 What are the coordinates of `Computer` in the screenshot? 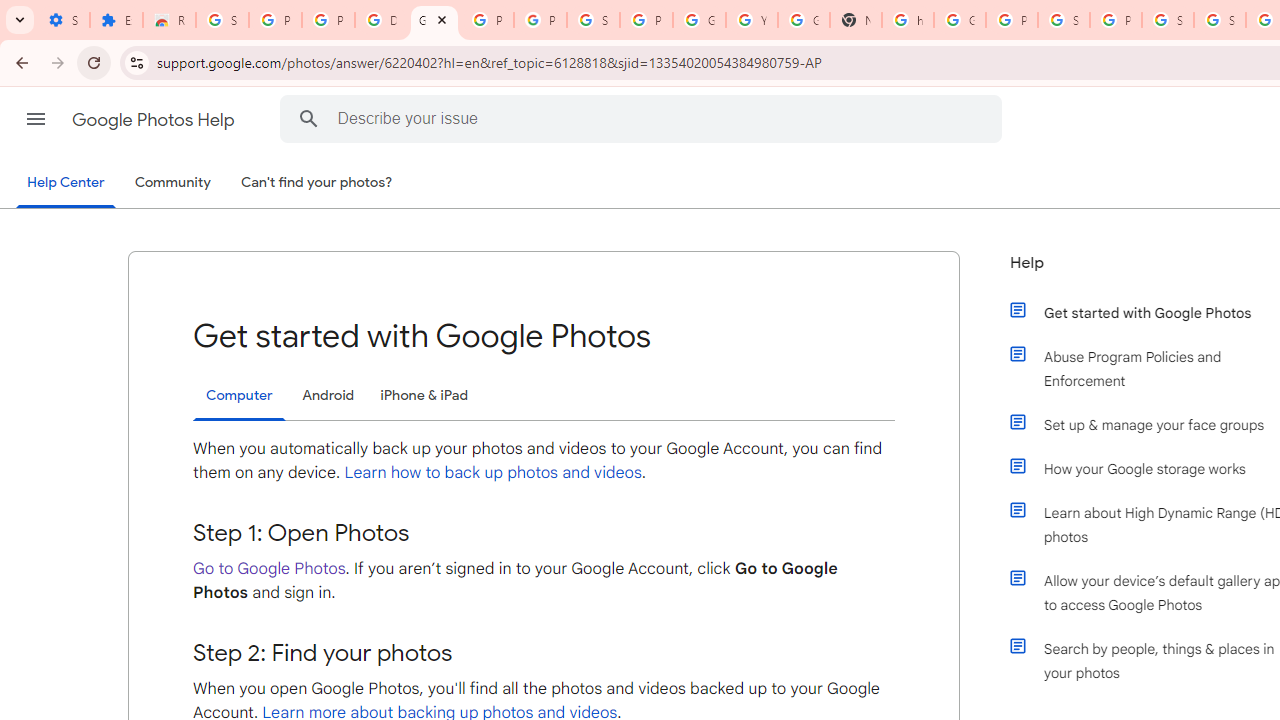 It's located at (239, 396).